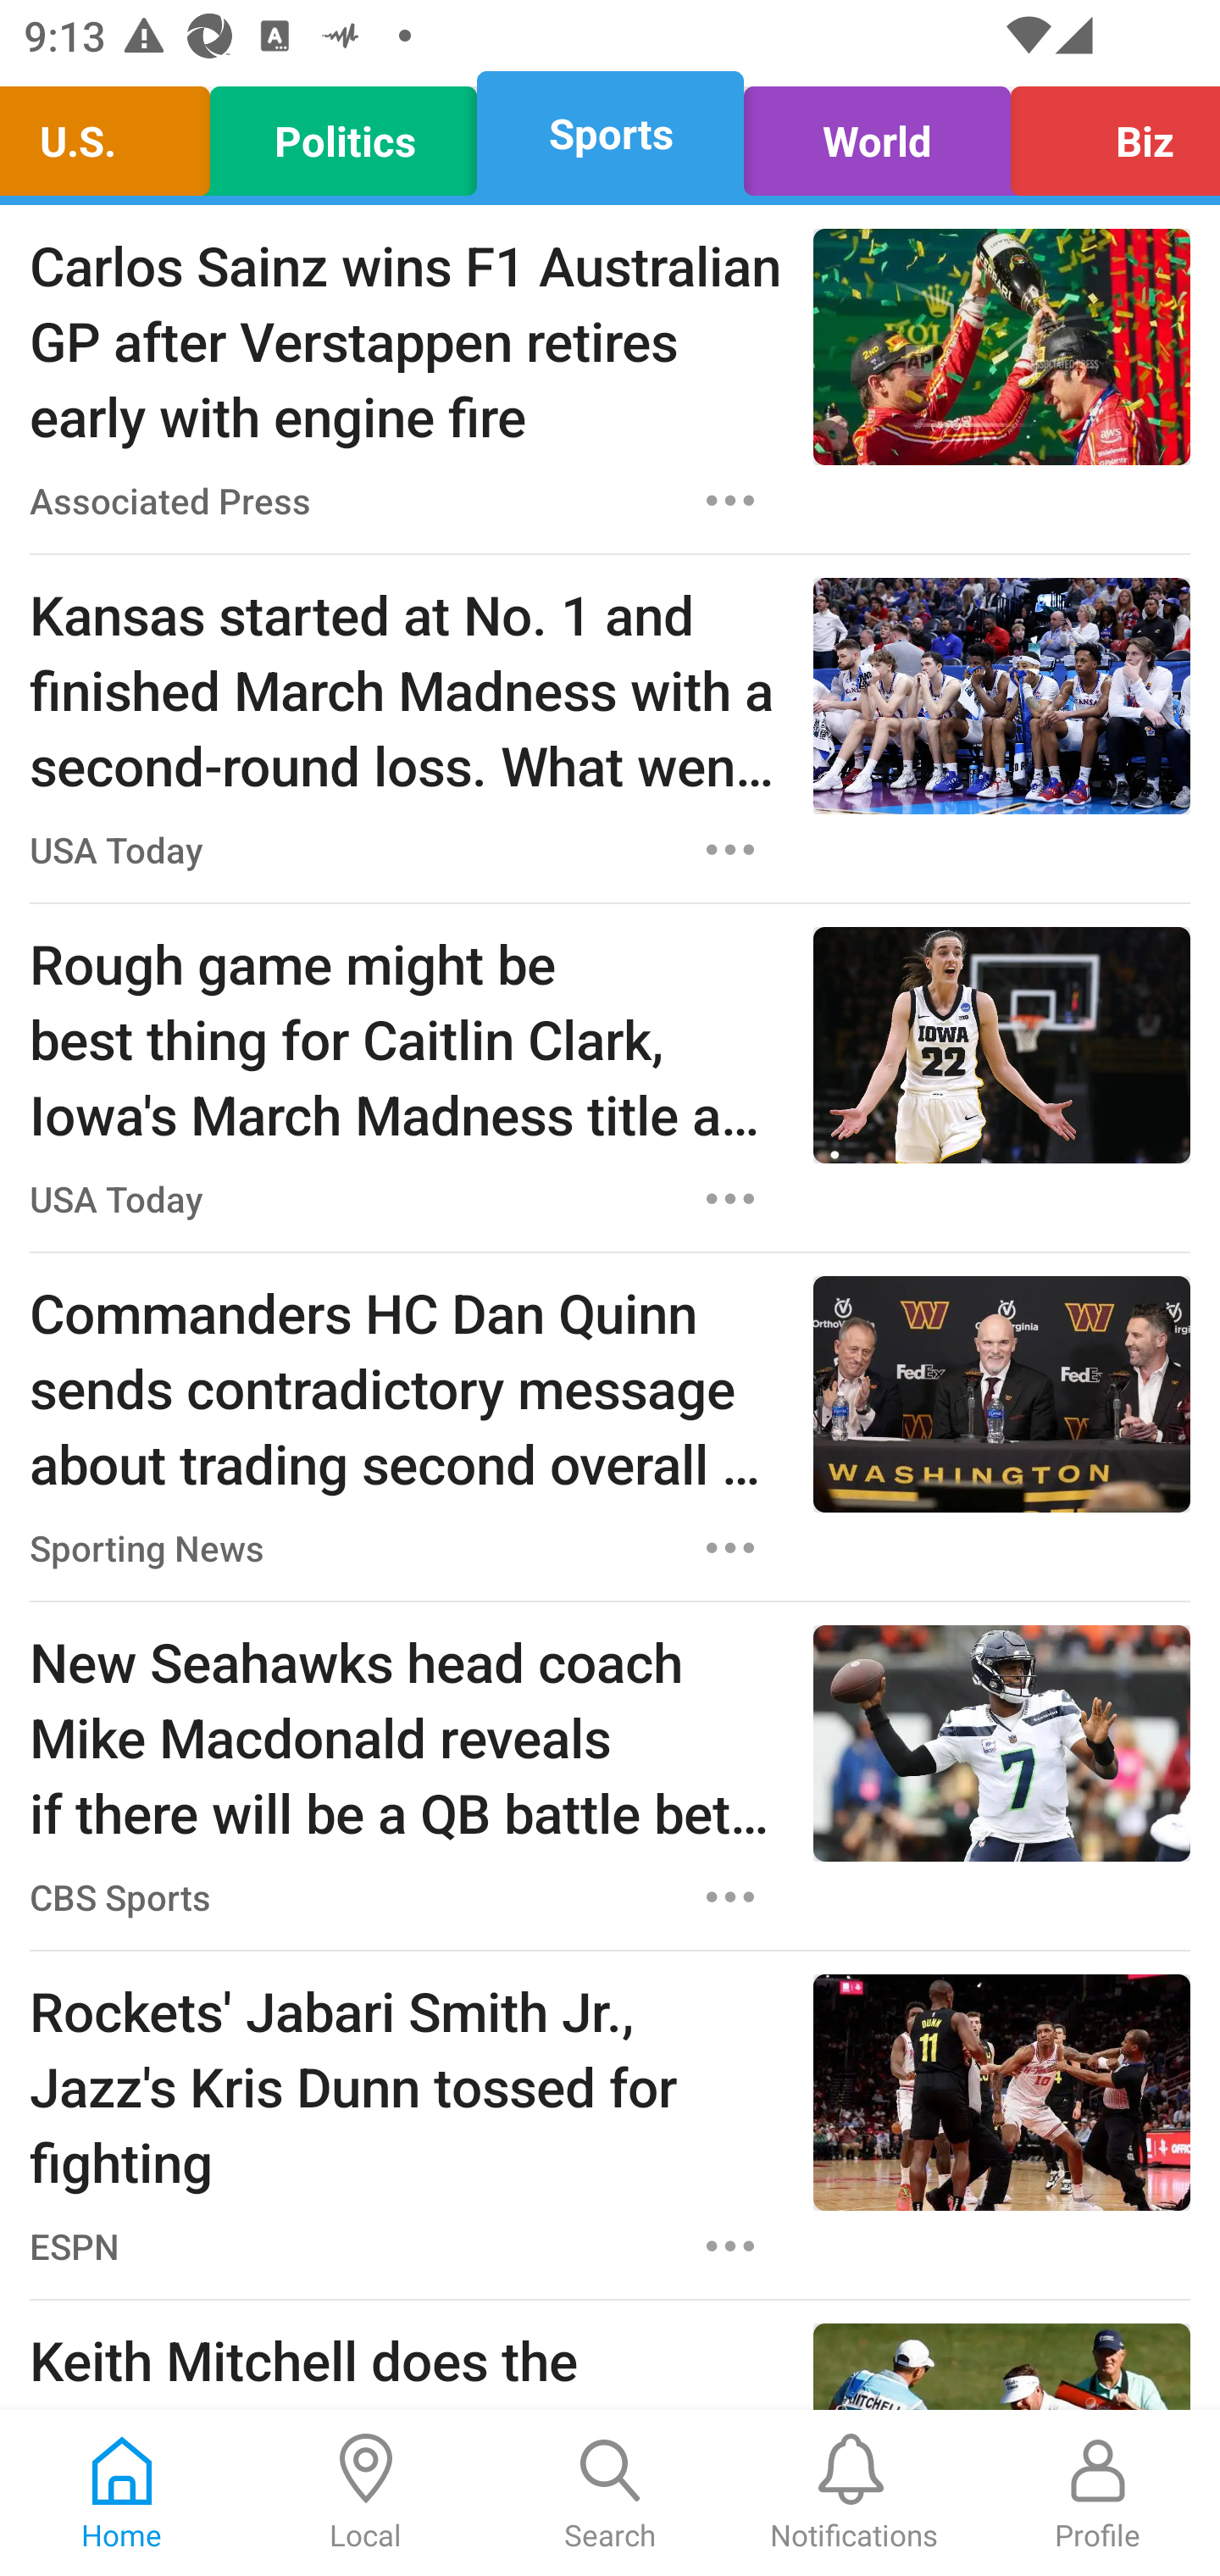  I want to click on U.S., so click(114, 134).